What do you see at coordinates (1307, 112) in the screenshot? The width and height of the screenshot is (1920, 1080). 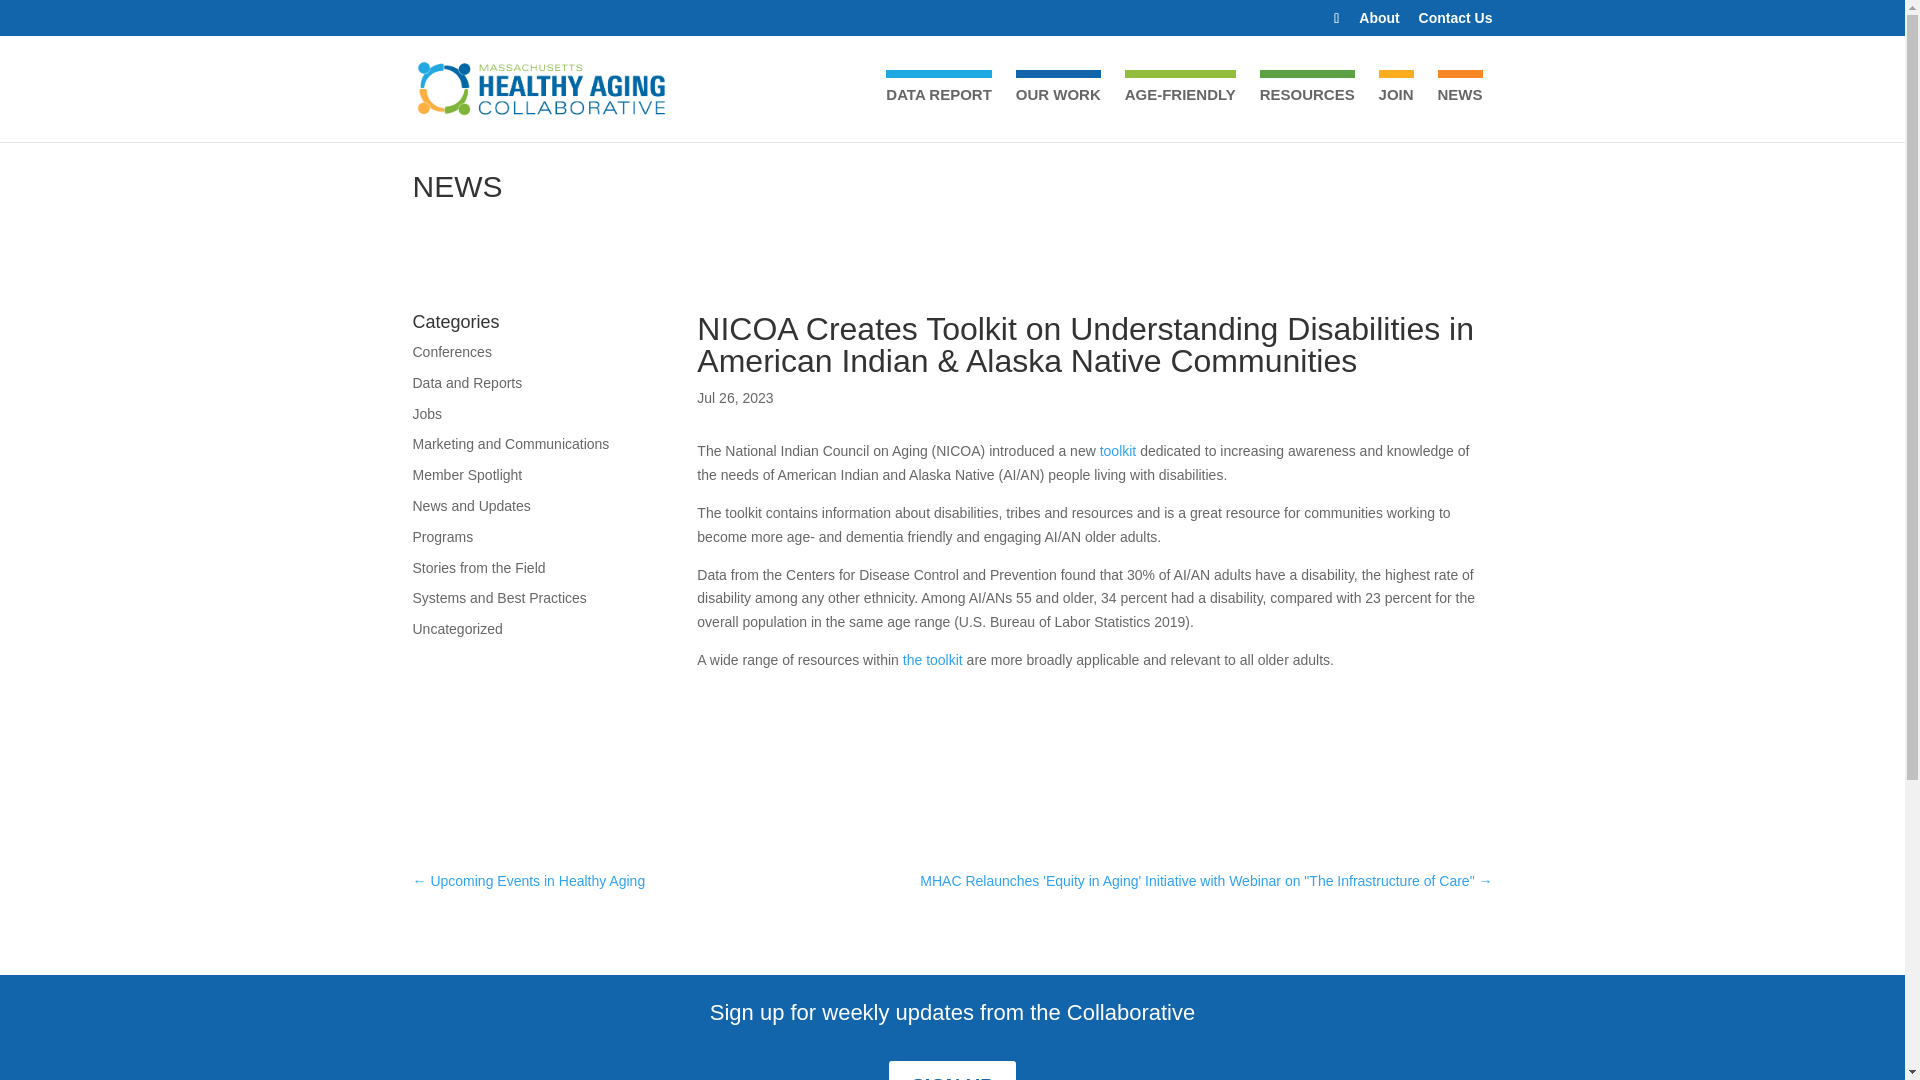 I see `RESOURCES` at bounding box center [1307, 112].